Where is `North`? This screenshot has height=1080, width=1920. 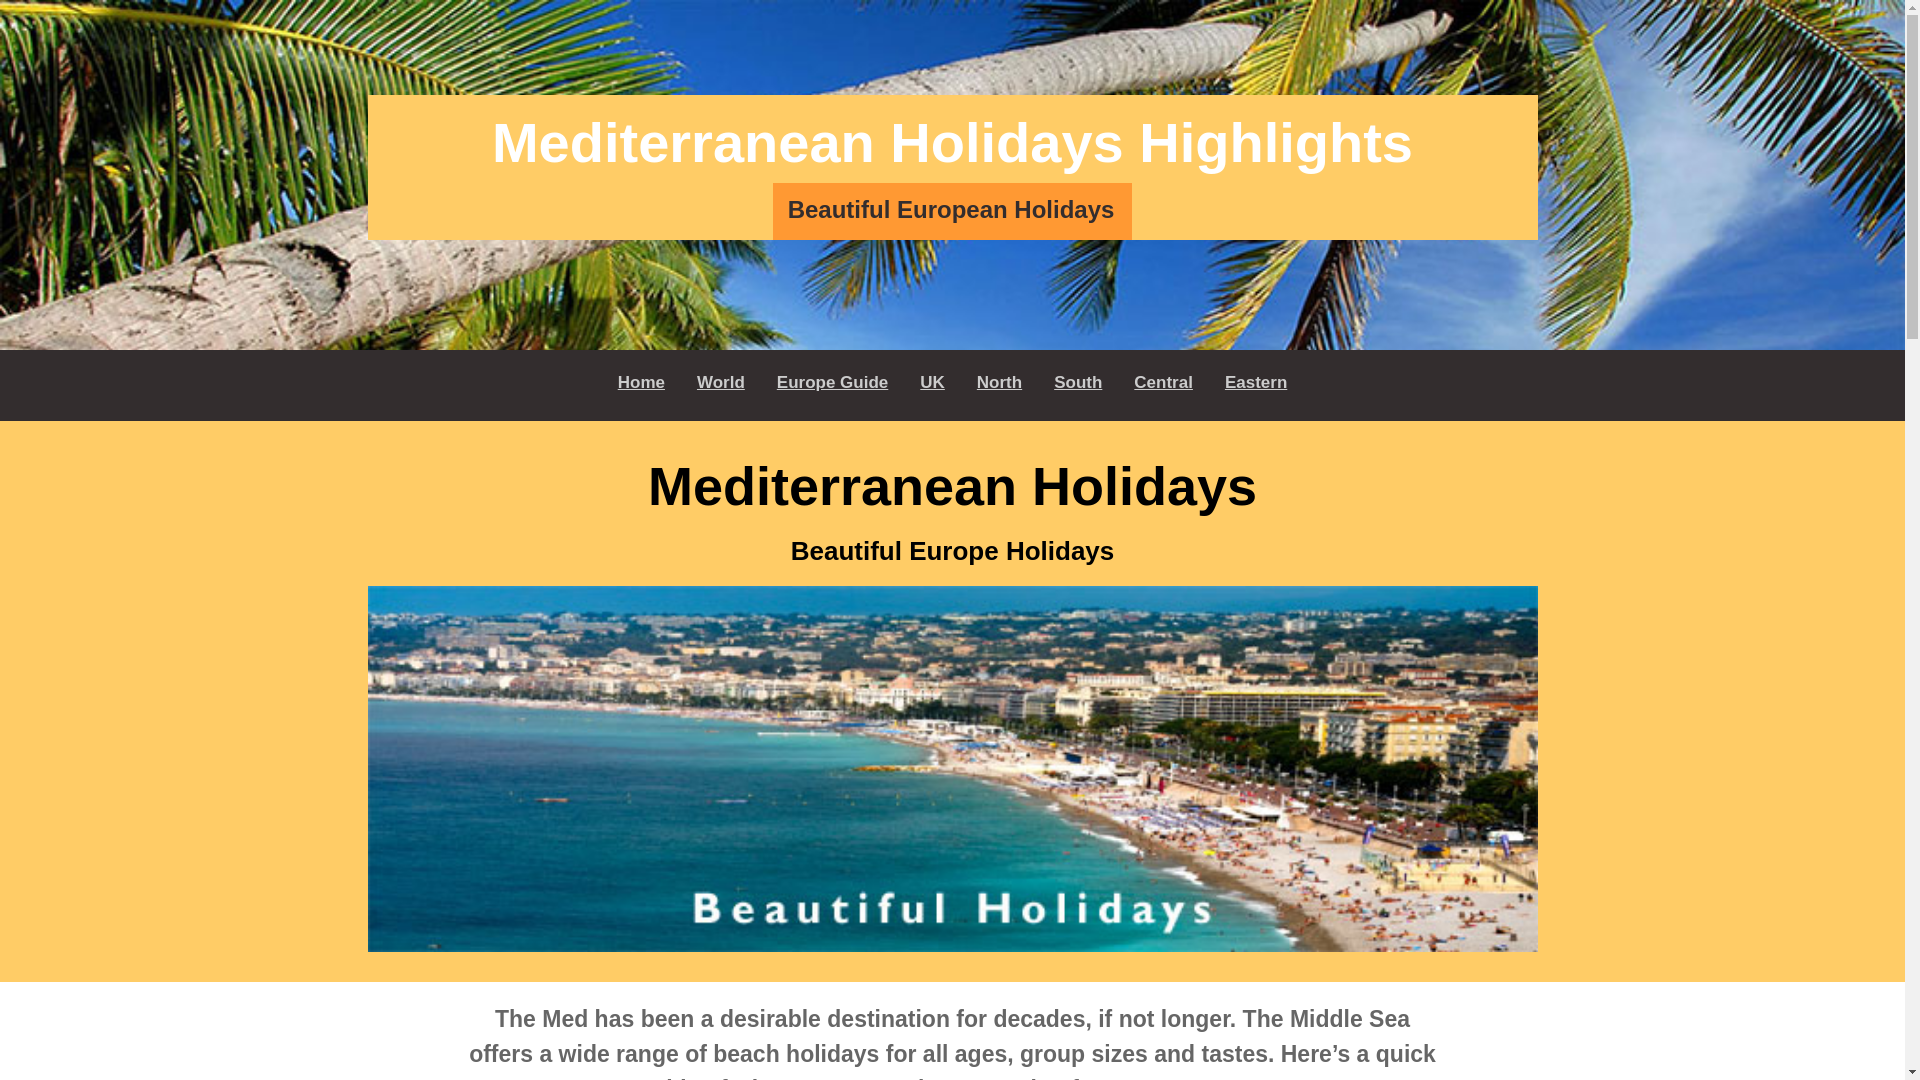
North is located at coordinates (1000, 383).